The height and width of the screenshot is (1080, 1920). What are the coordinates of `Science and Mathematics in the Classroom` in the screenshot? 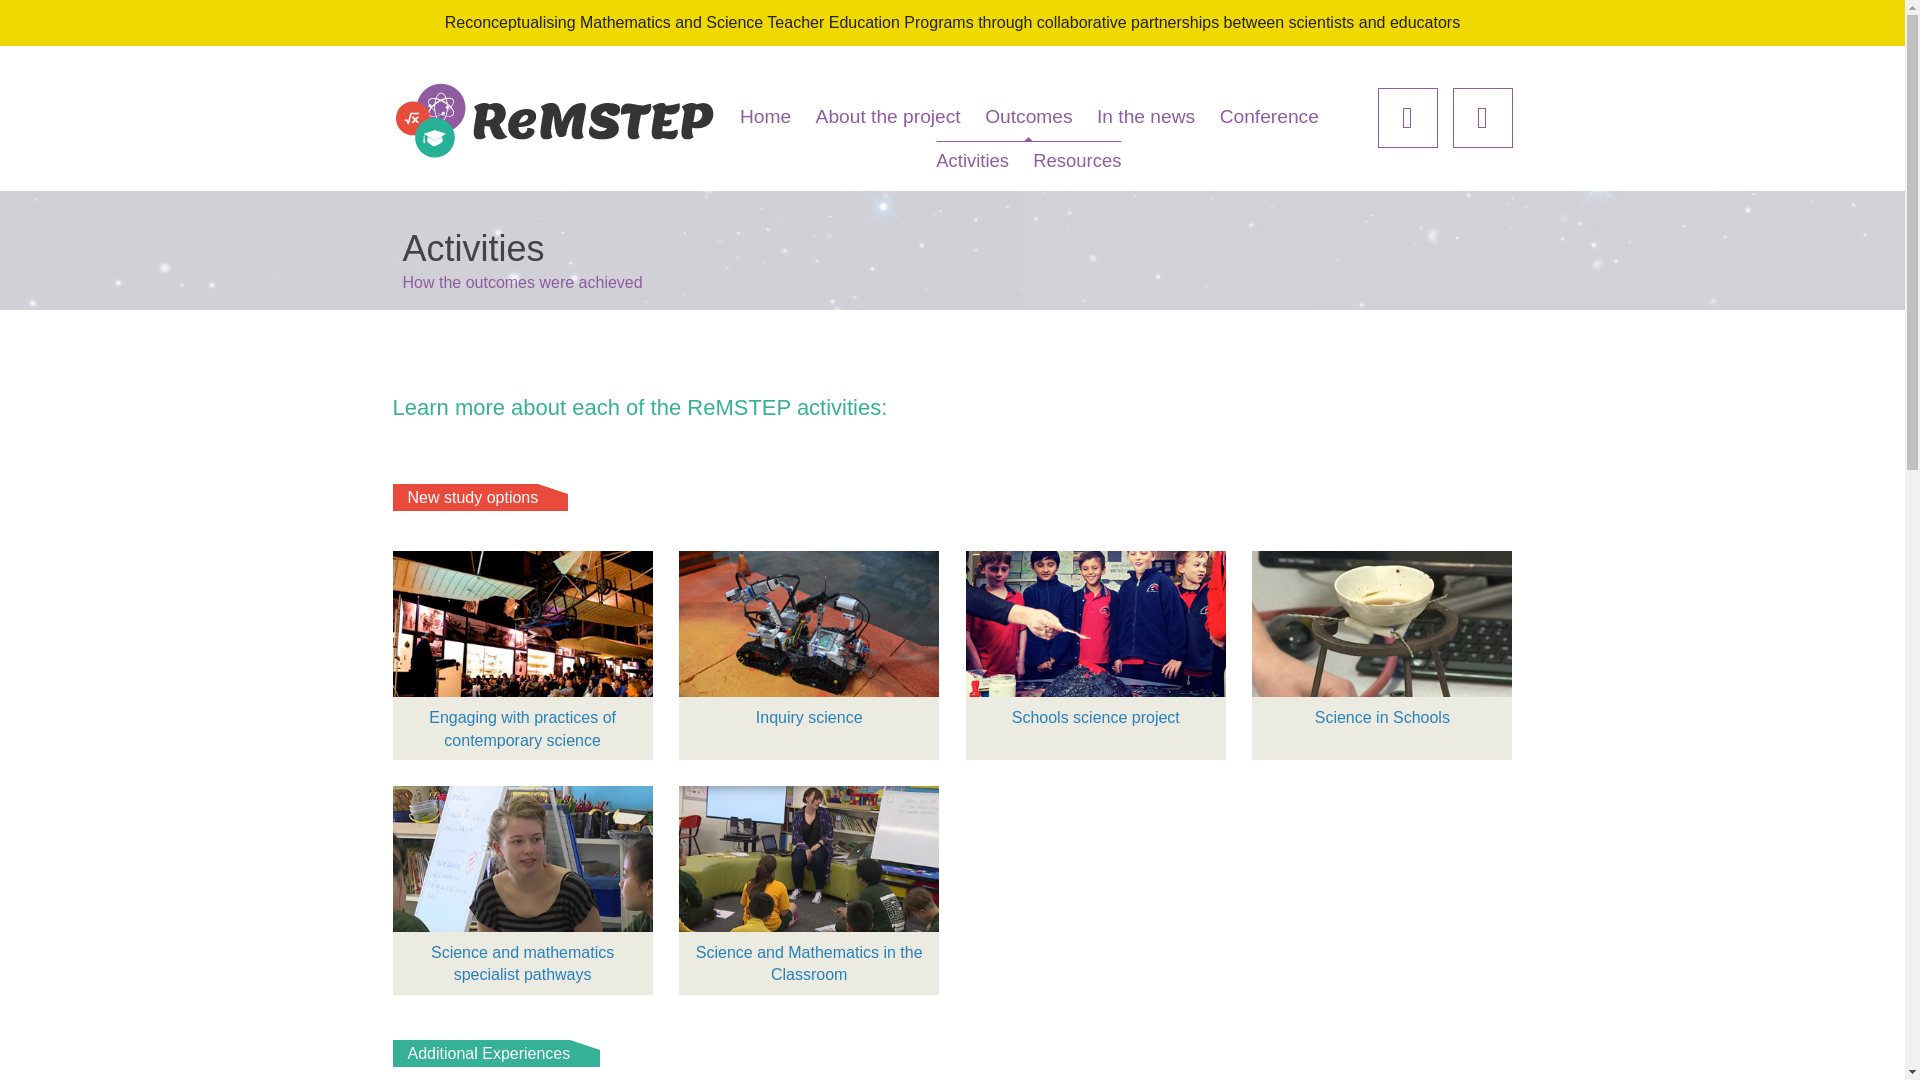 It's located at (809, 890).